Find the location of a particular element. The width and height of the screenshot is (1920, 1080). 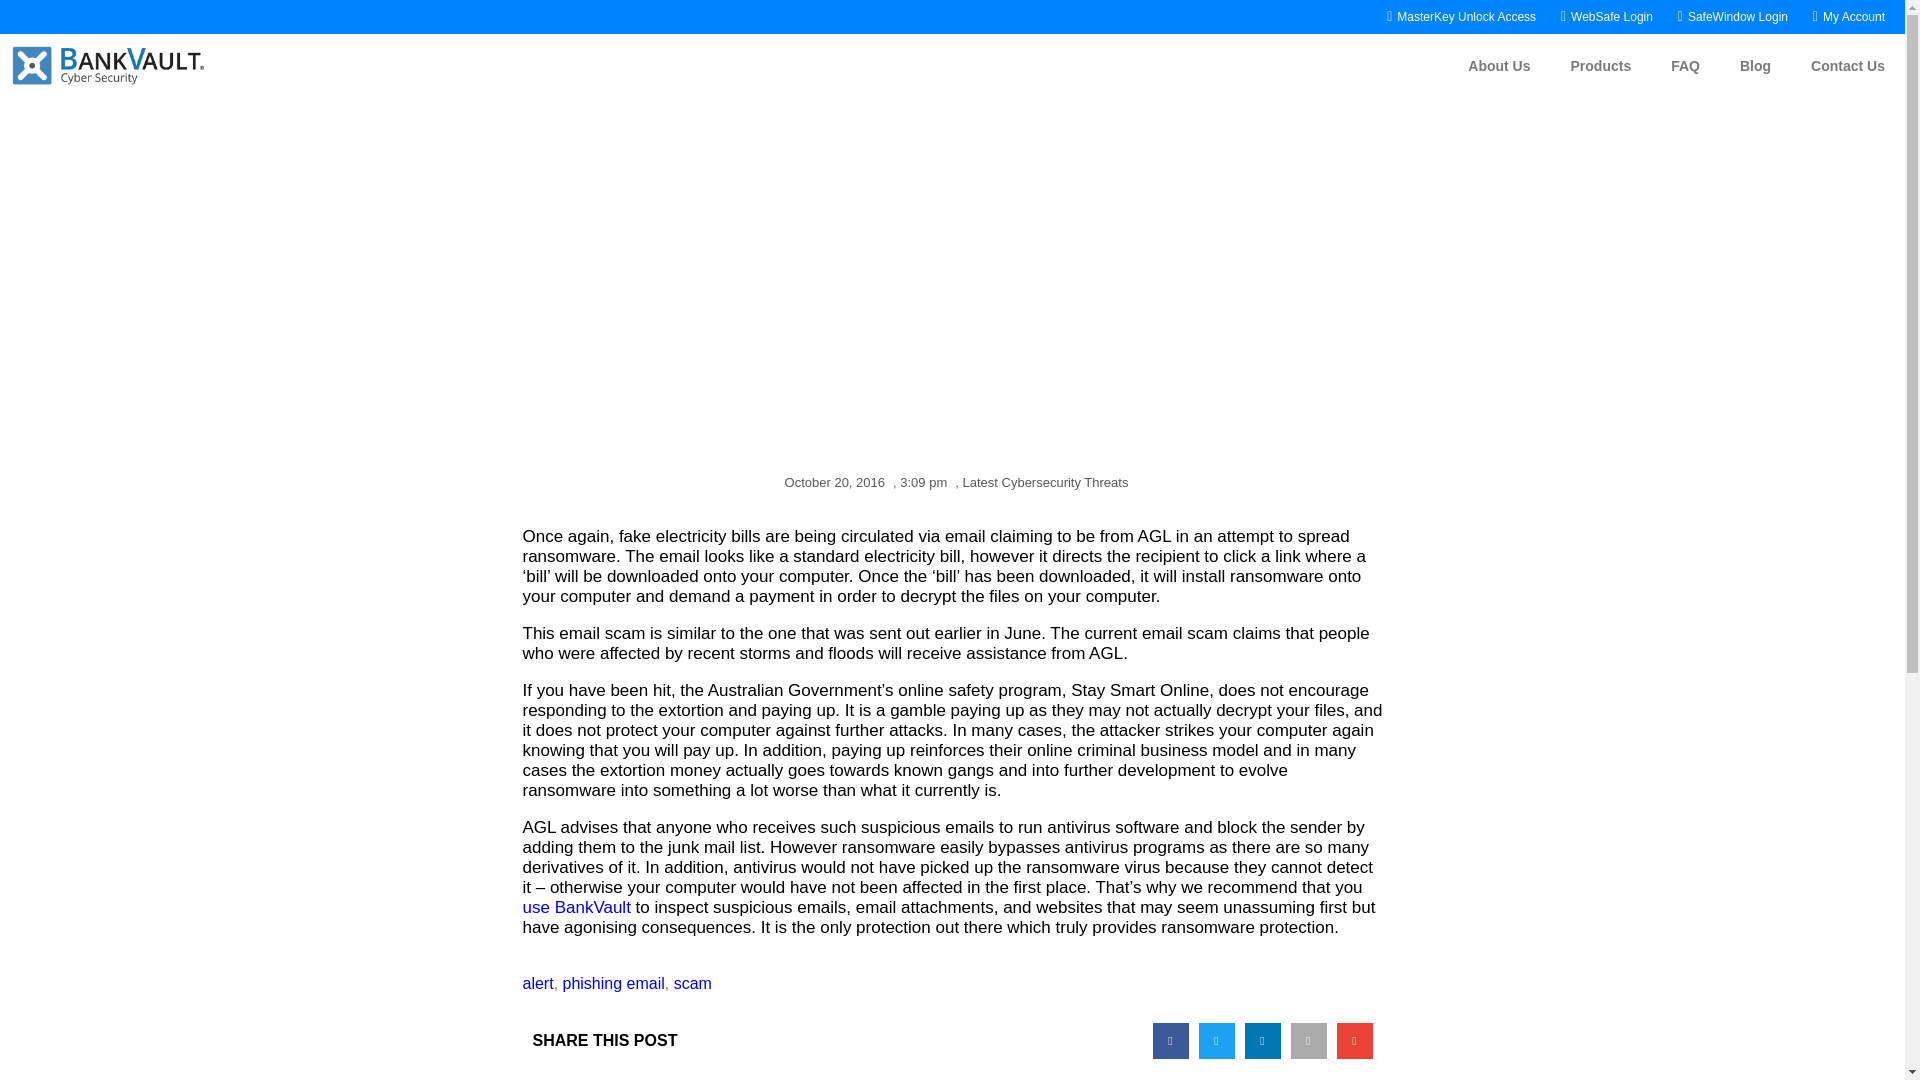

SafeWindow Login is located at coordinates (1728, 16).